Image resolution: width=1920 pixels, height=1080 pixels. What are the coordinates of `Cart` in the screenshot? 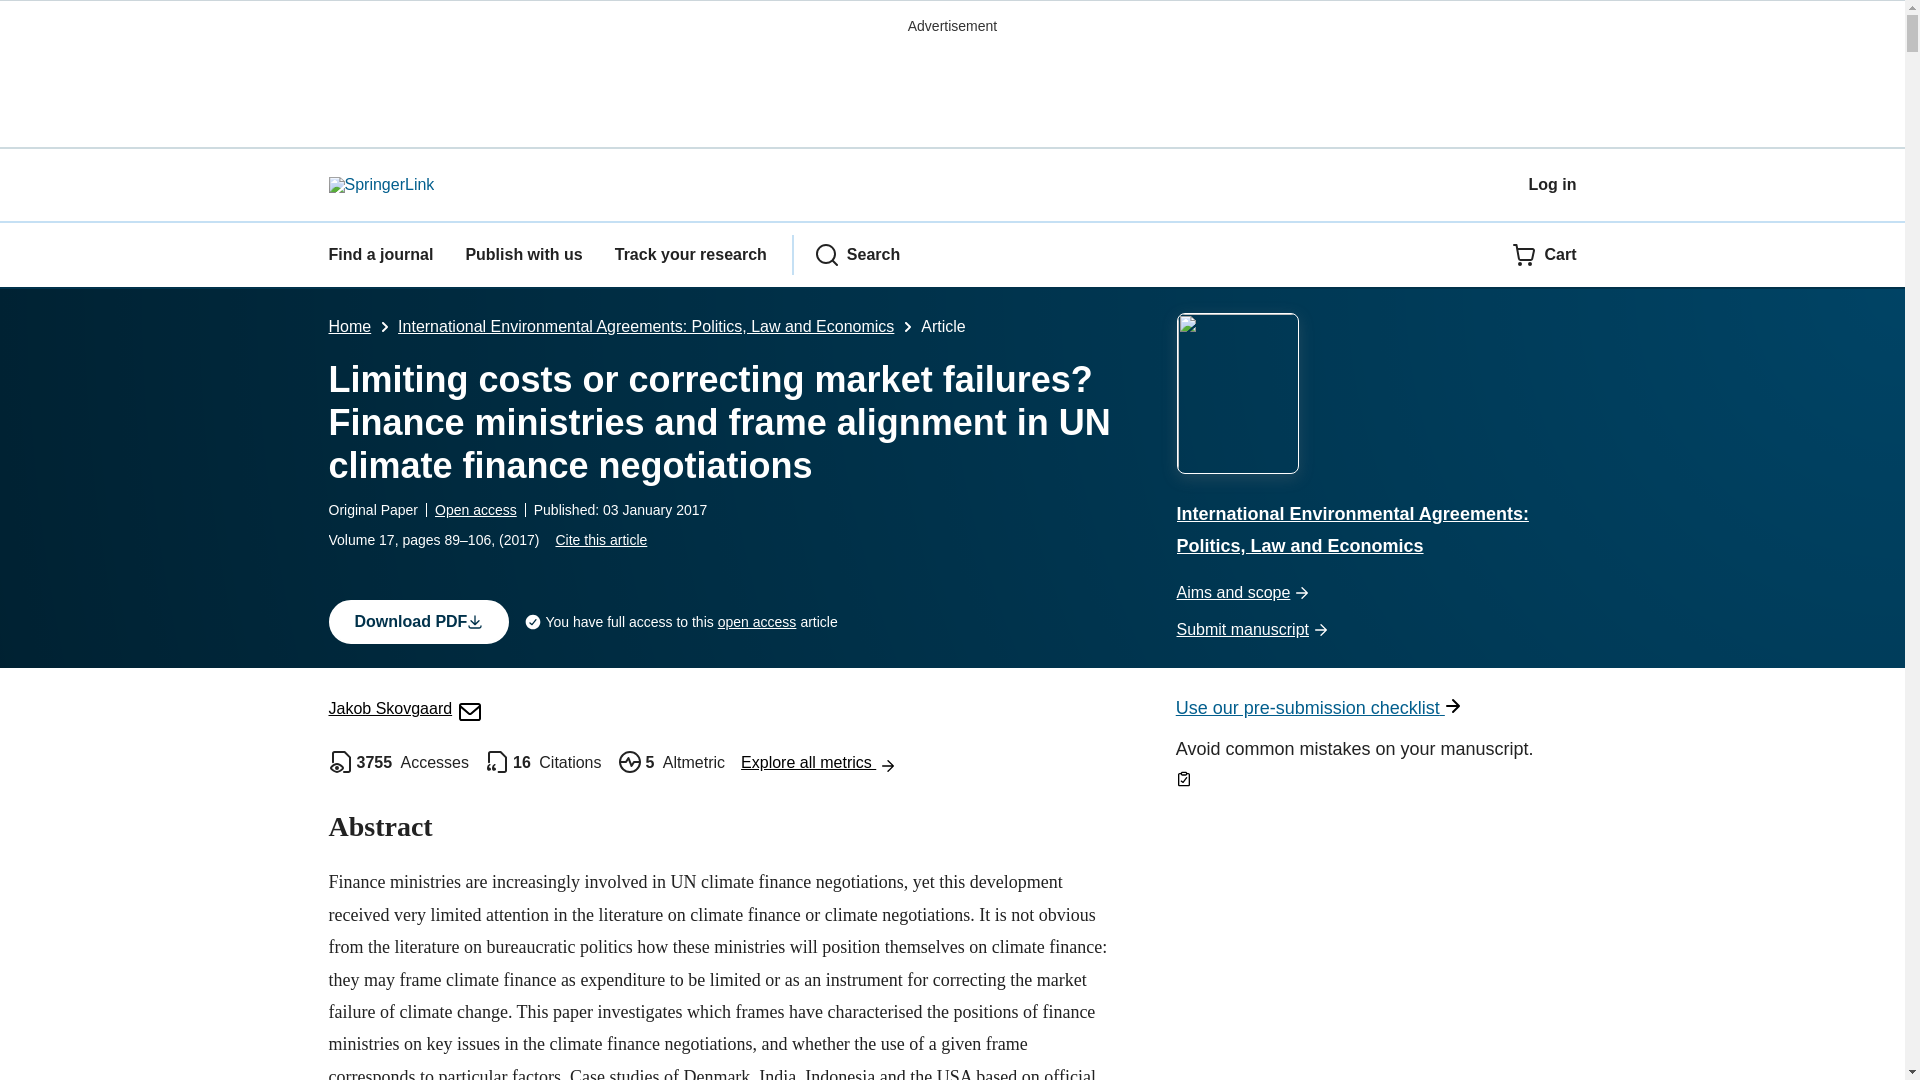 It's located at (1544, 254).